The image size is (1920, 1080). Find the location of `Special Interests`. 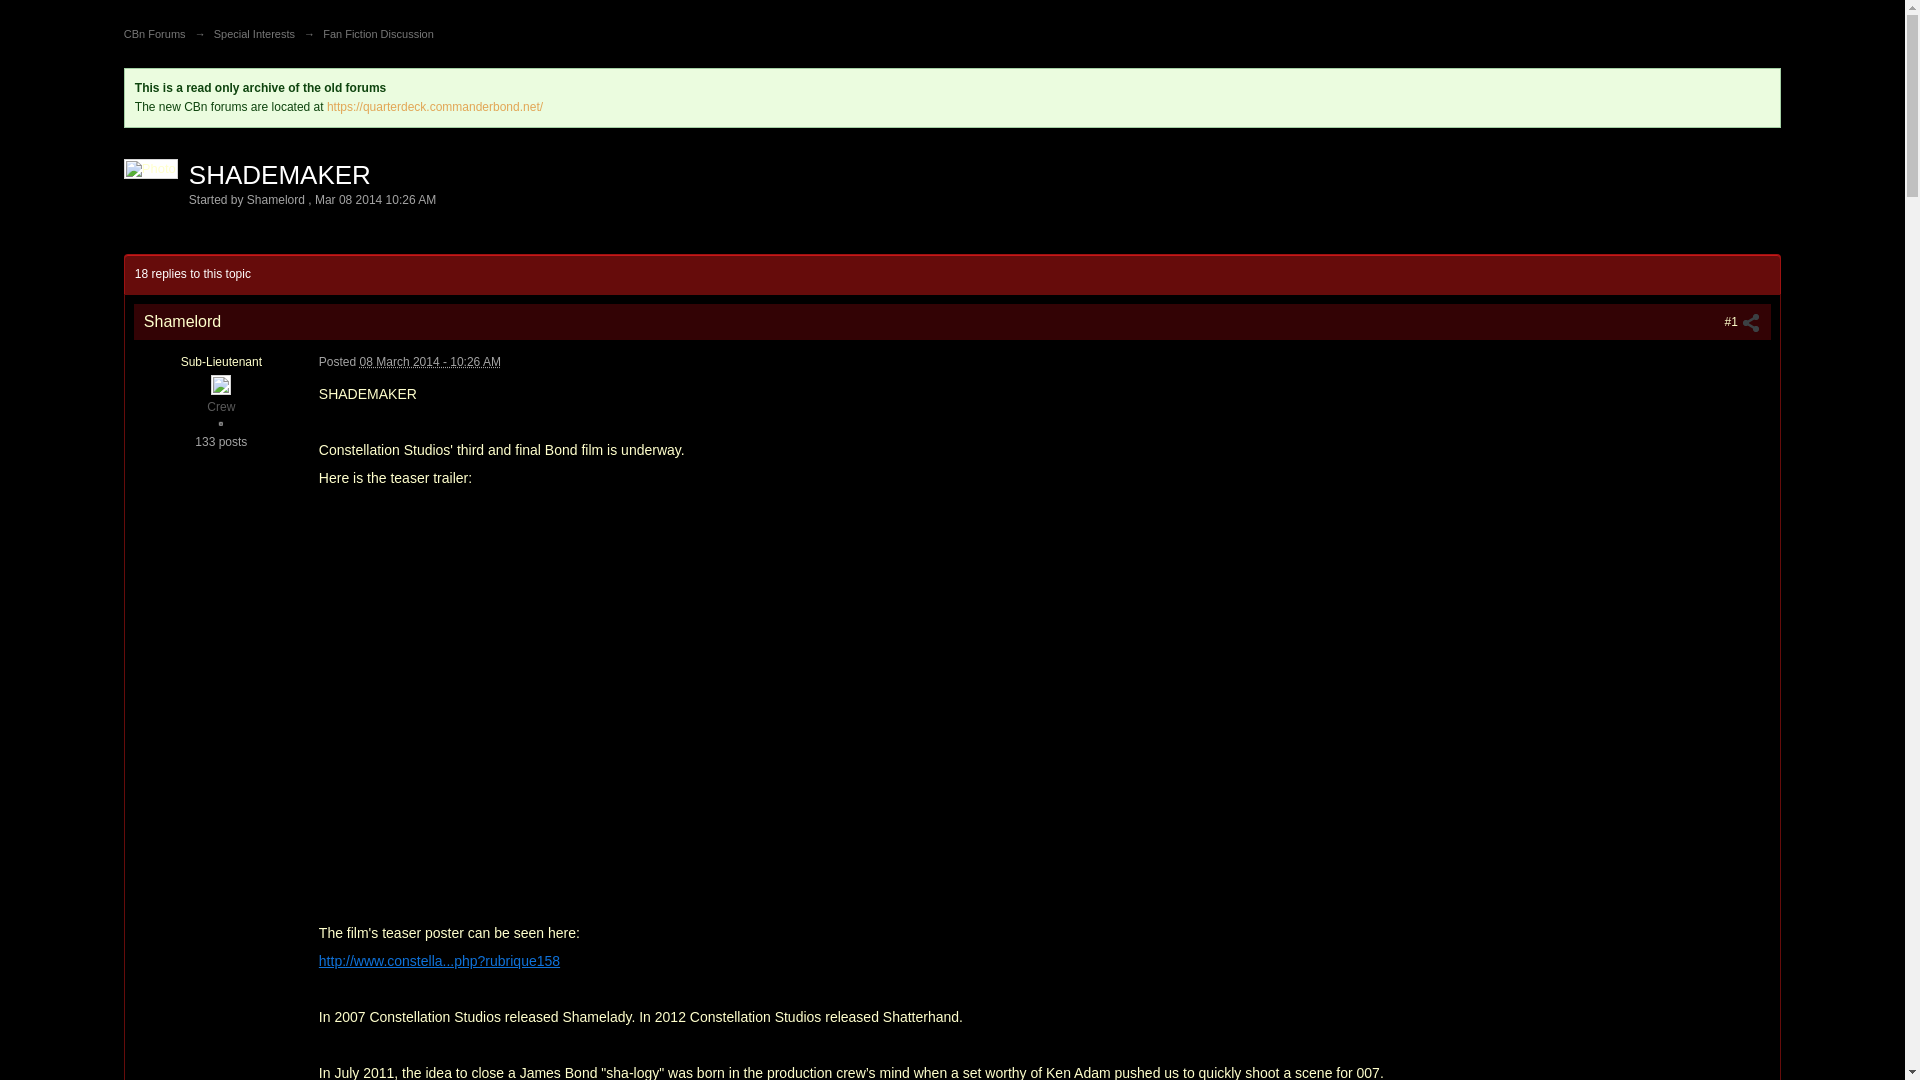

Special Interests is located at coordinates (254, 34).